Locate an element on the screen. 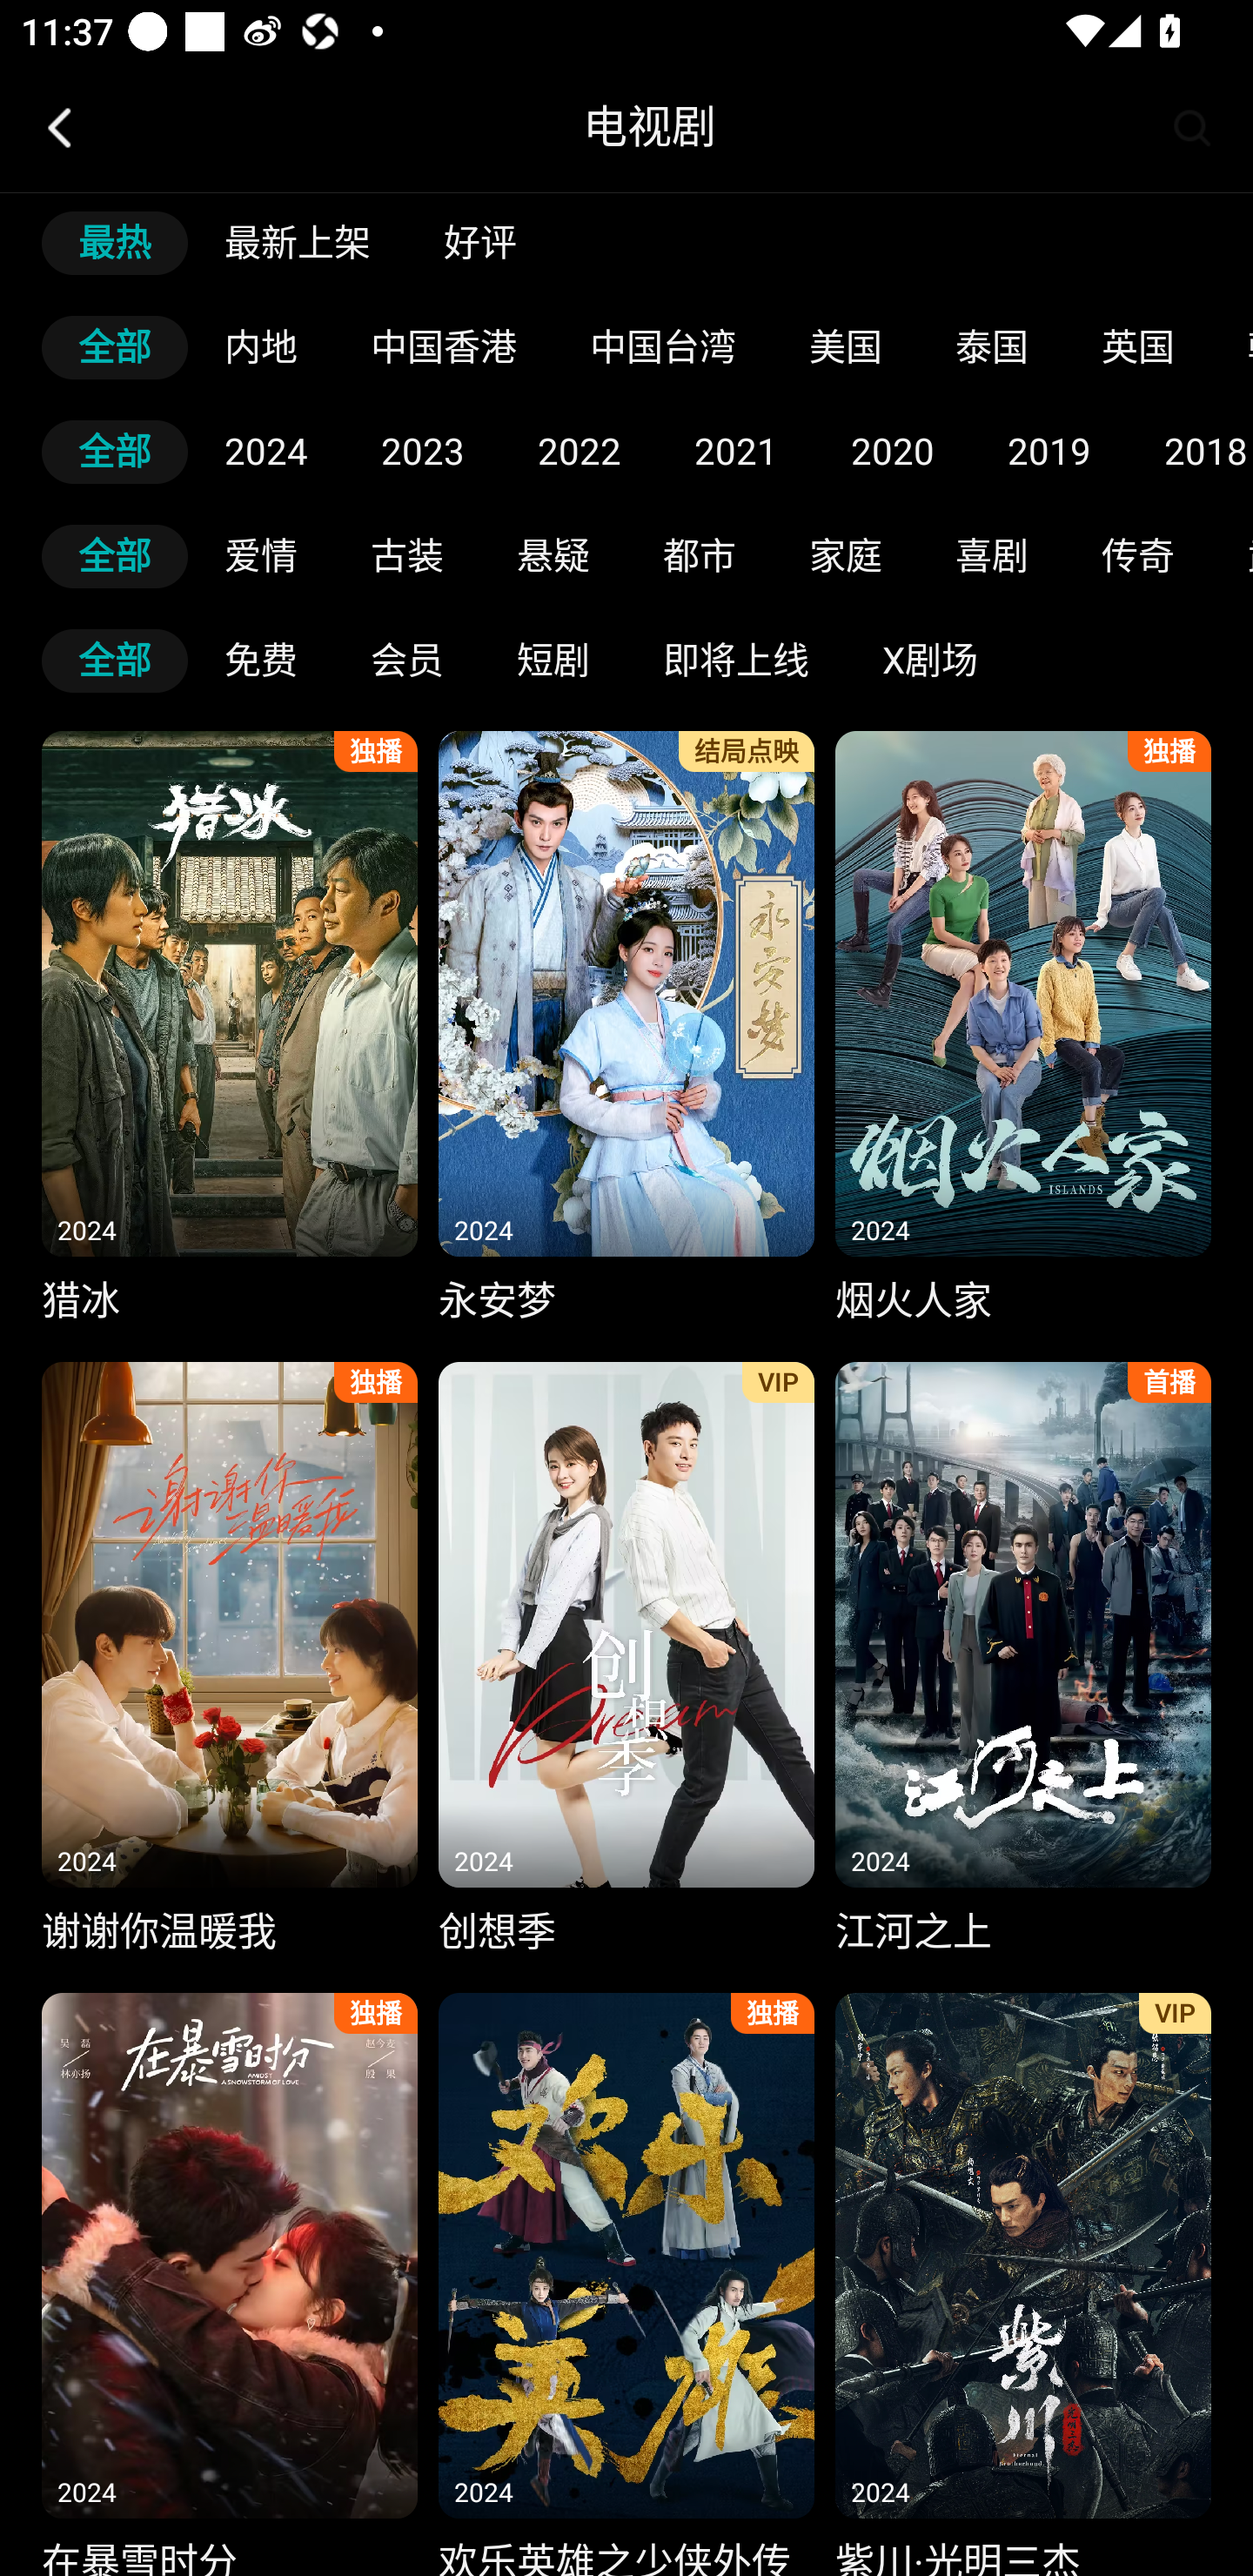 The width and height of the screenshot is (1253, 2576). 美国 is located at coordinates (846, 348).